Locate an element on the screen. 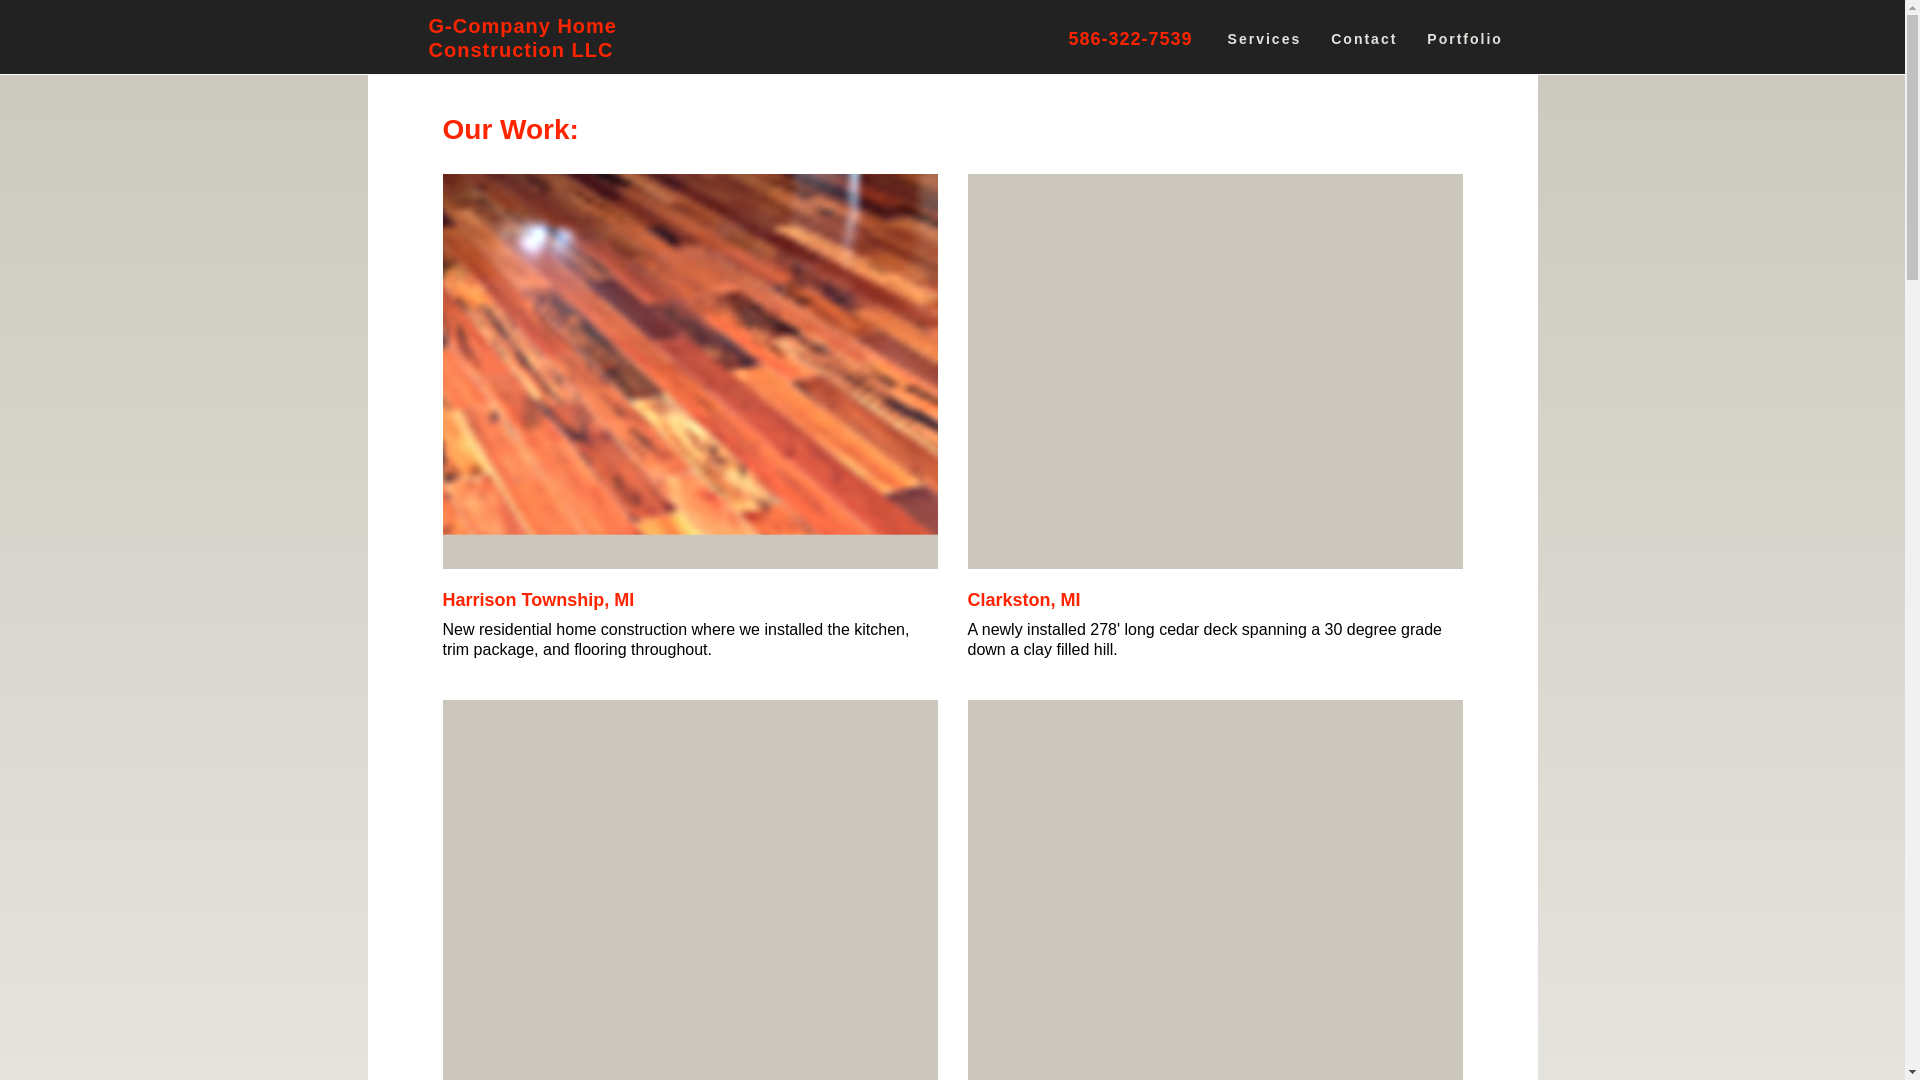  Harrison Township, MI is located at coordinates (537, 600).